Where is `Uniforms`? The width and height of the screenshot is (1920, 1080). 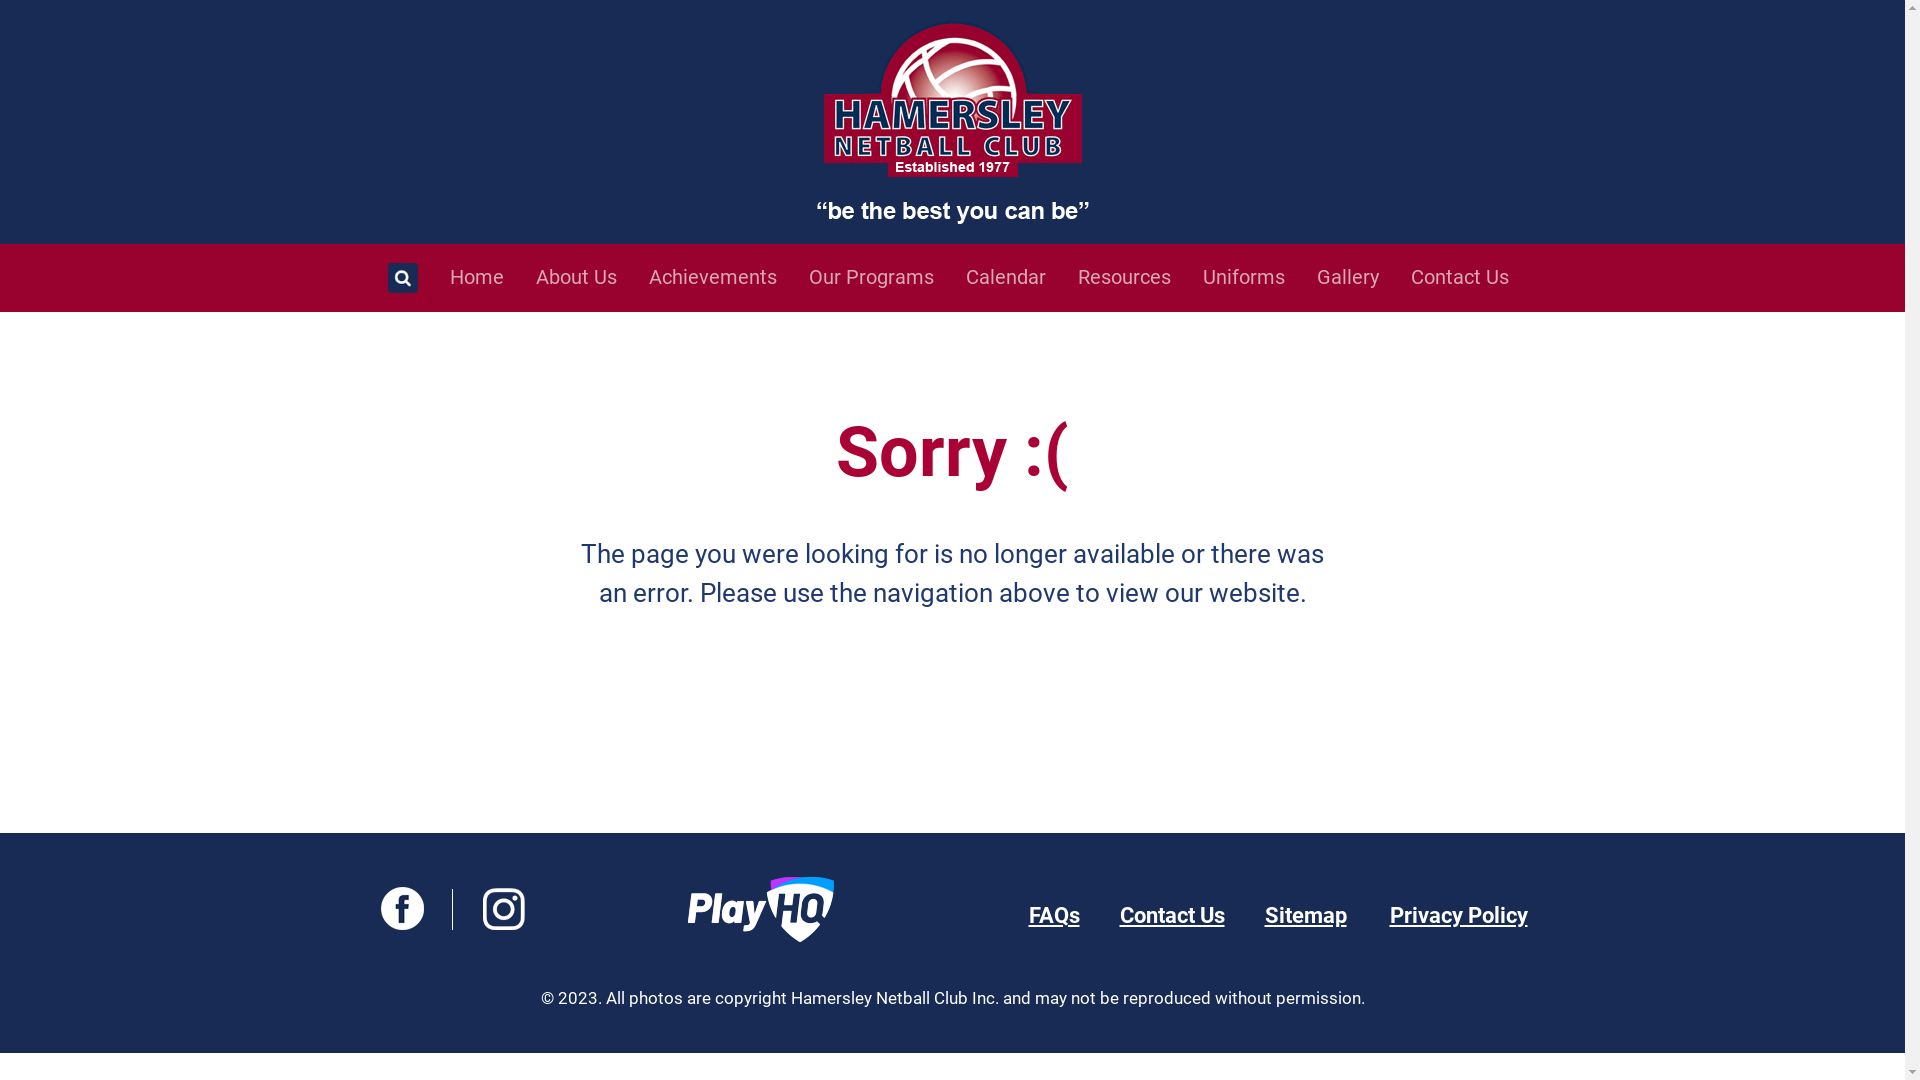
Uniforms is located at coordinates (1256, 277).